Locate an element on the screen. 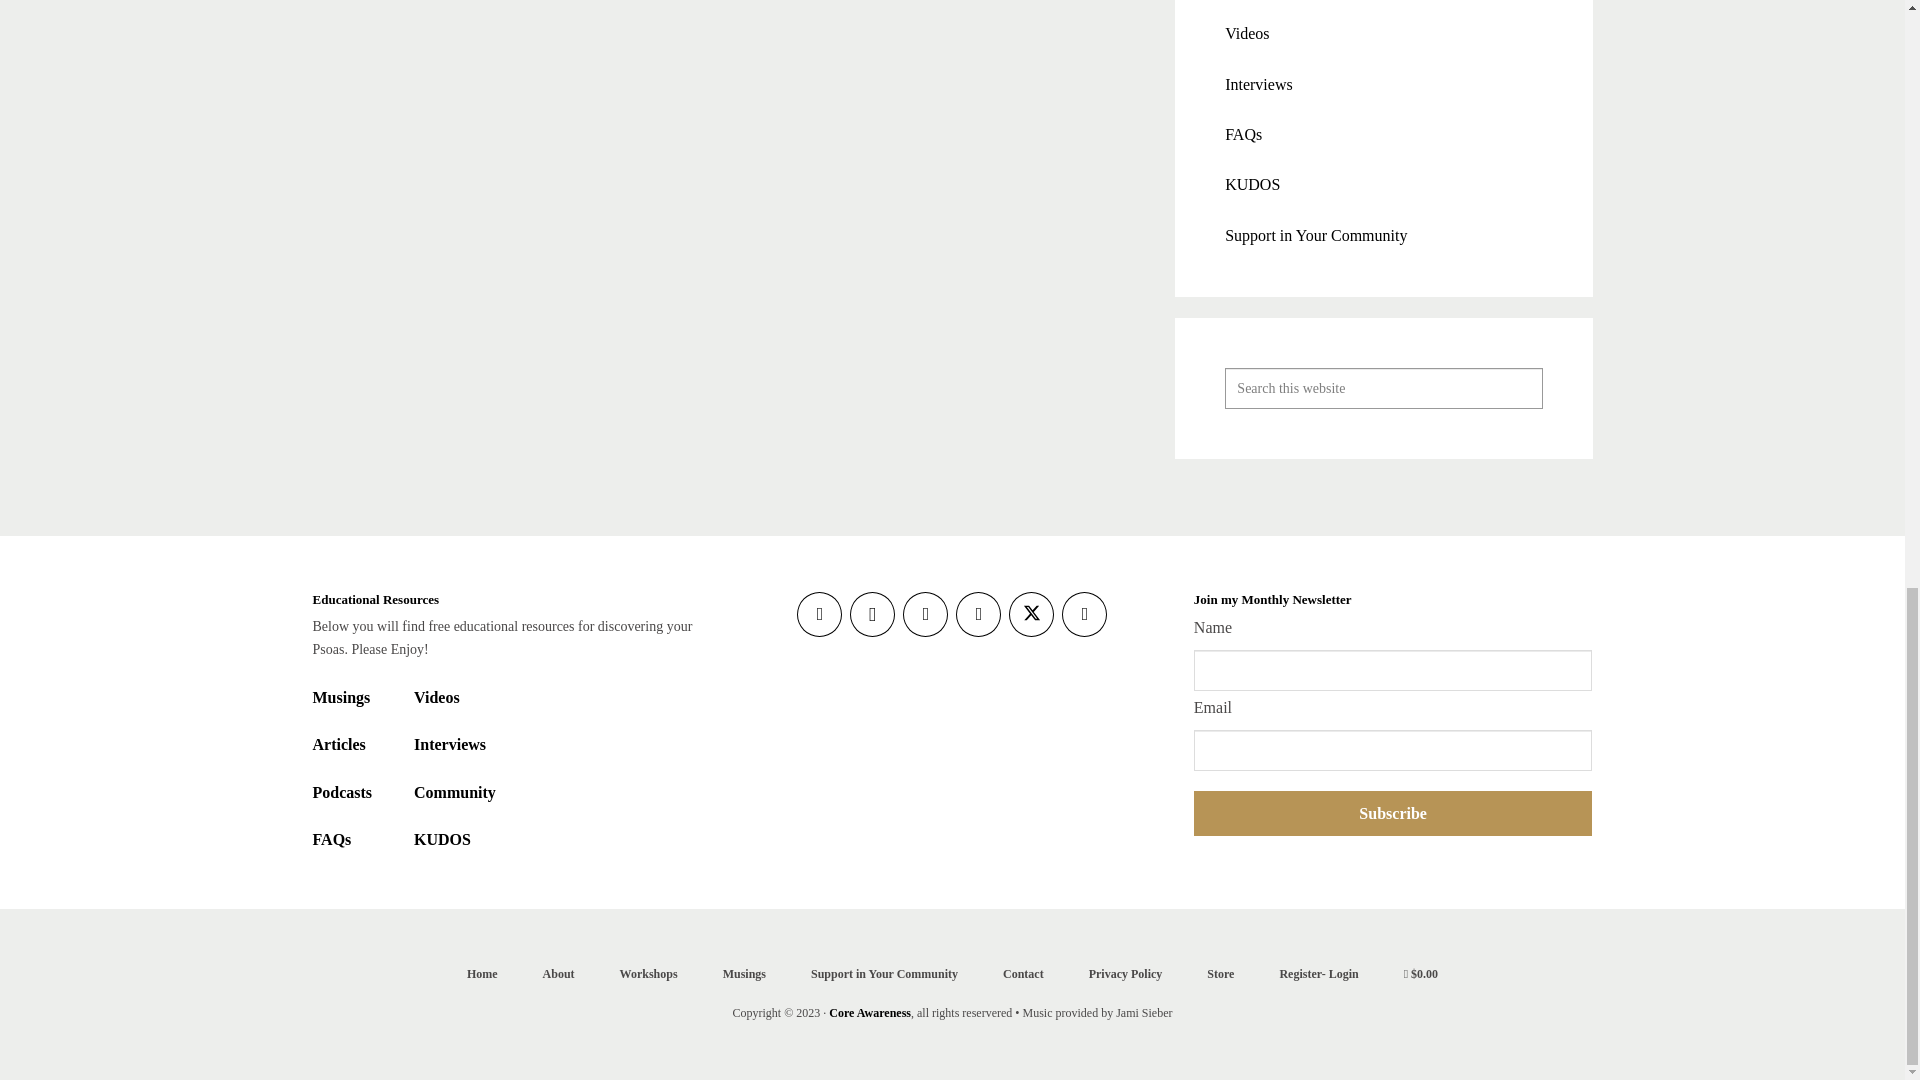 This screenshot has width=1920, height=1080. Videos is located at coordinates (1246, 33).